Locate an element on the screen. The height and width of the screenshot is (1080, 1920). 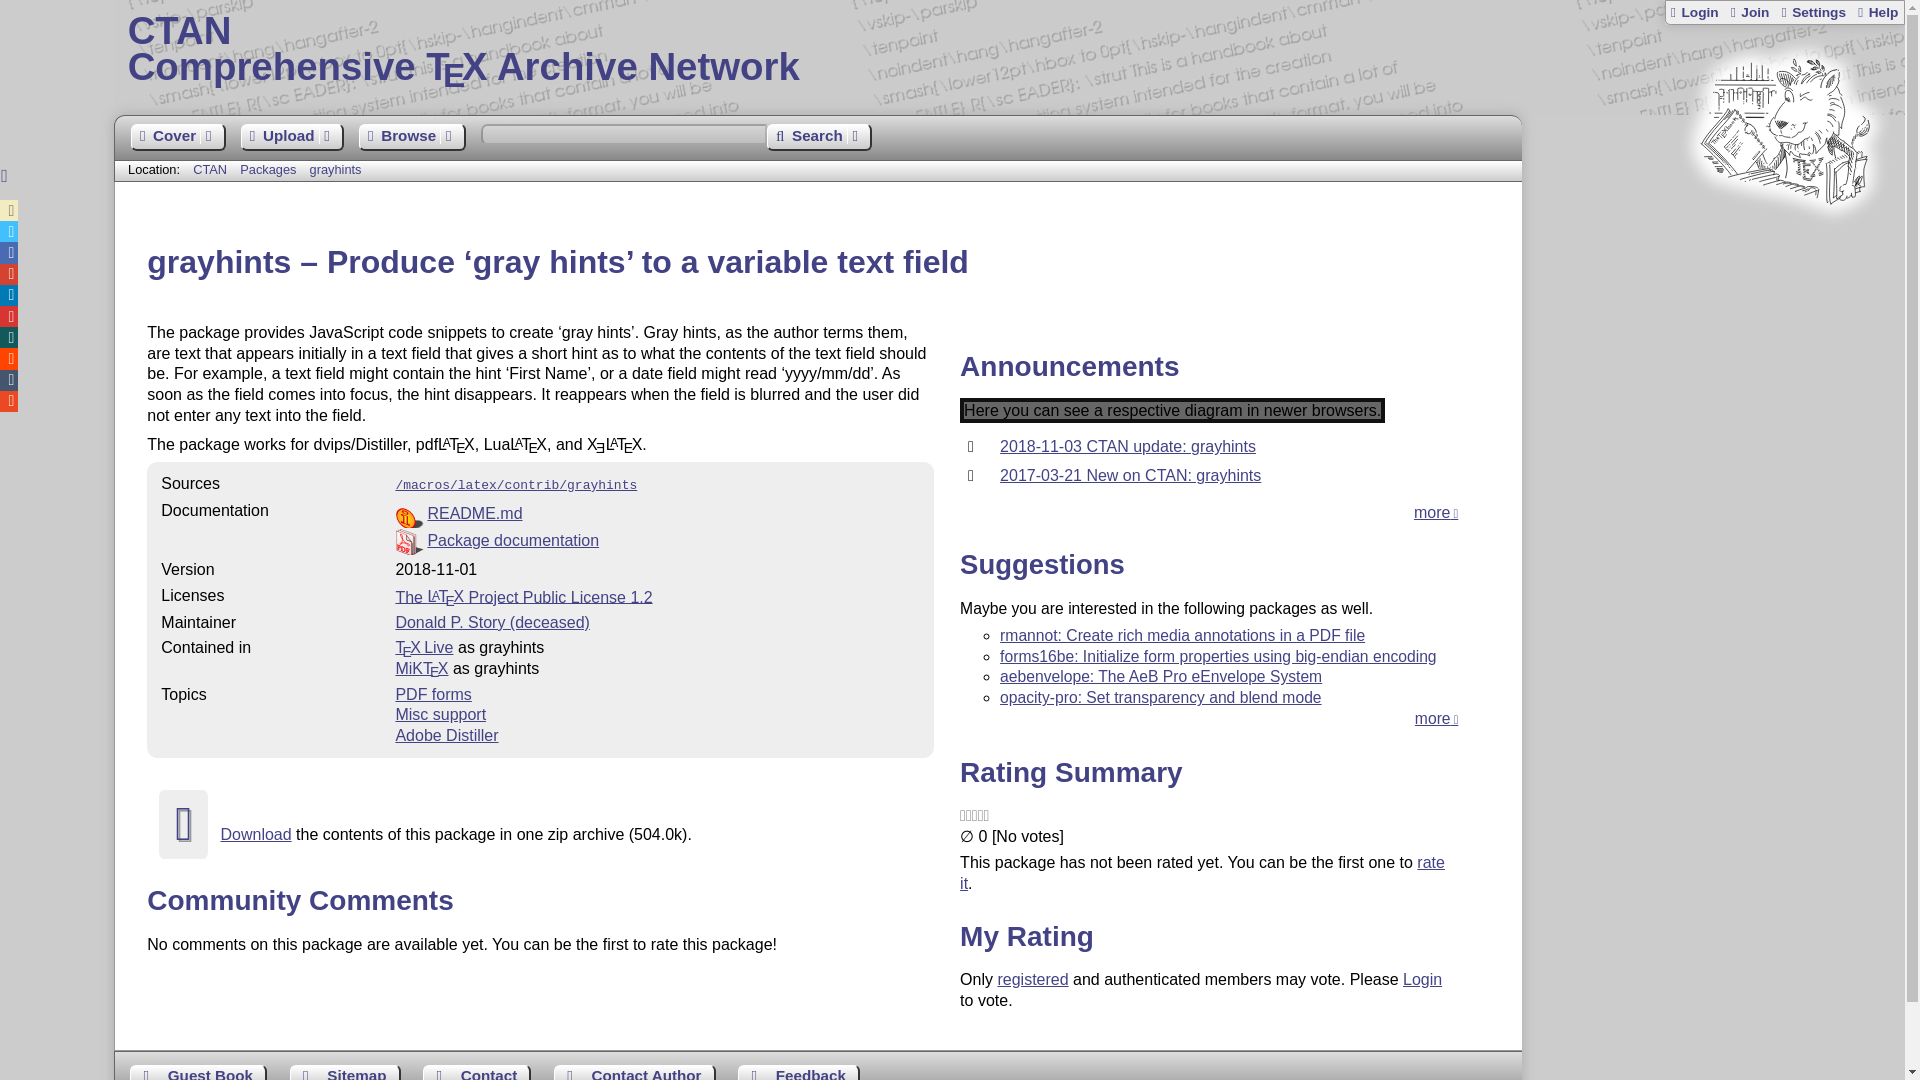
Packages is located at coordinates (270, 170).